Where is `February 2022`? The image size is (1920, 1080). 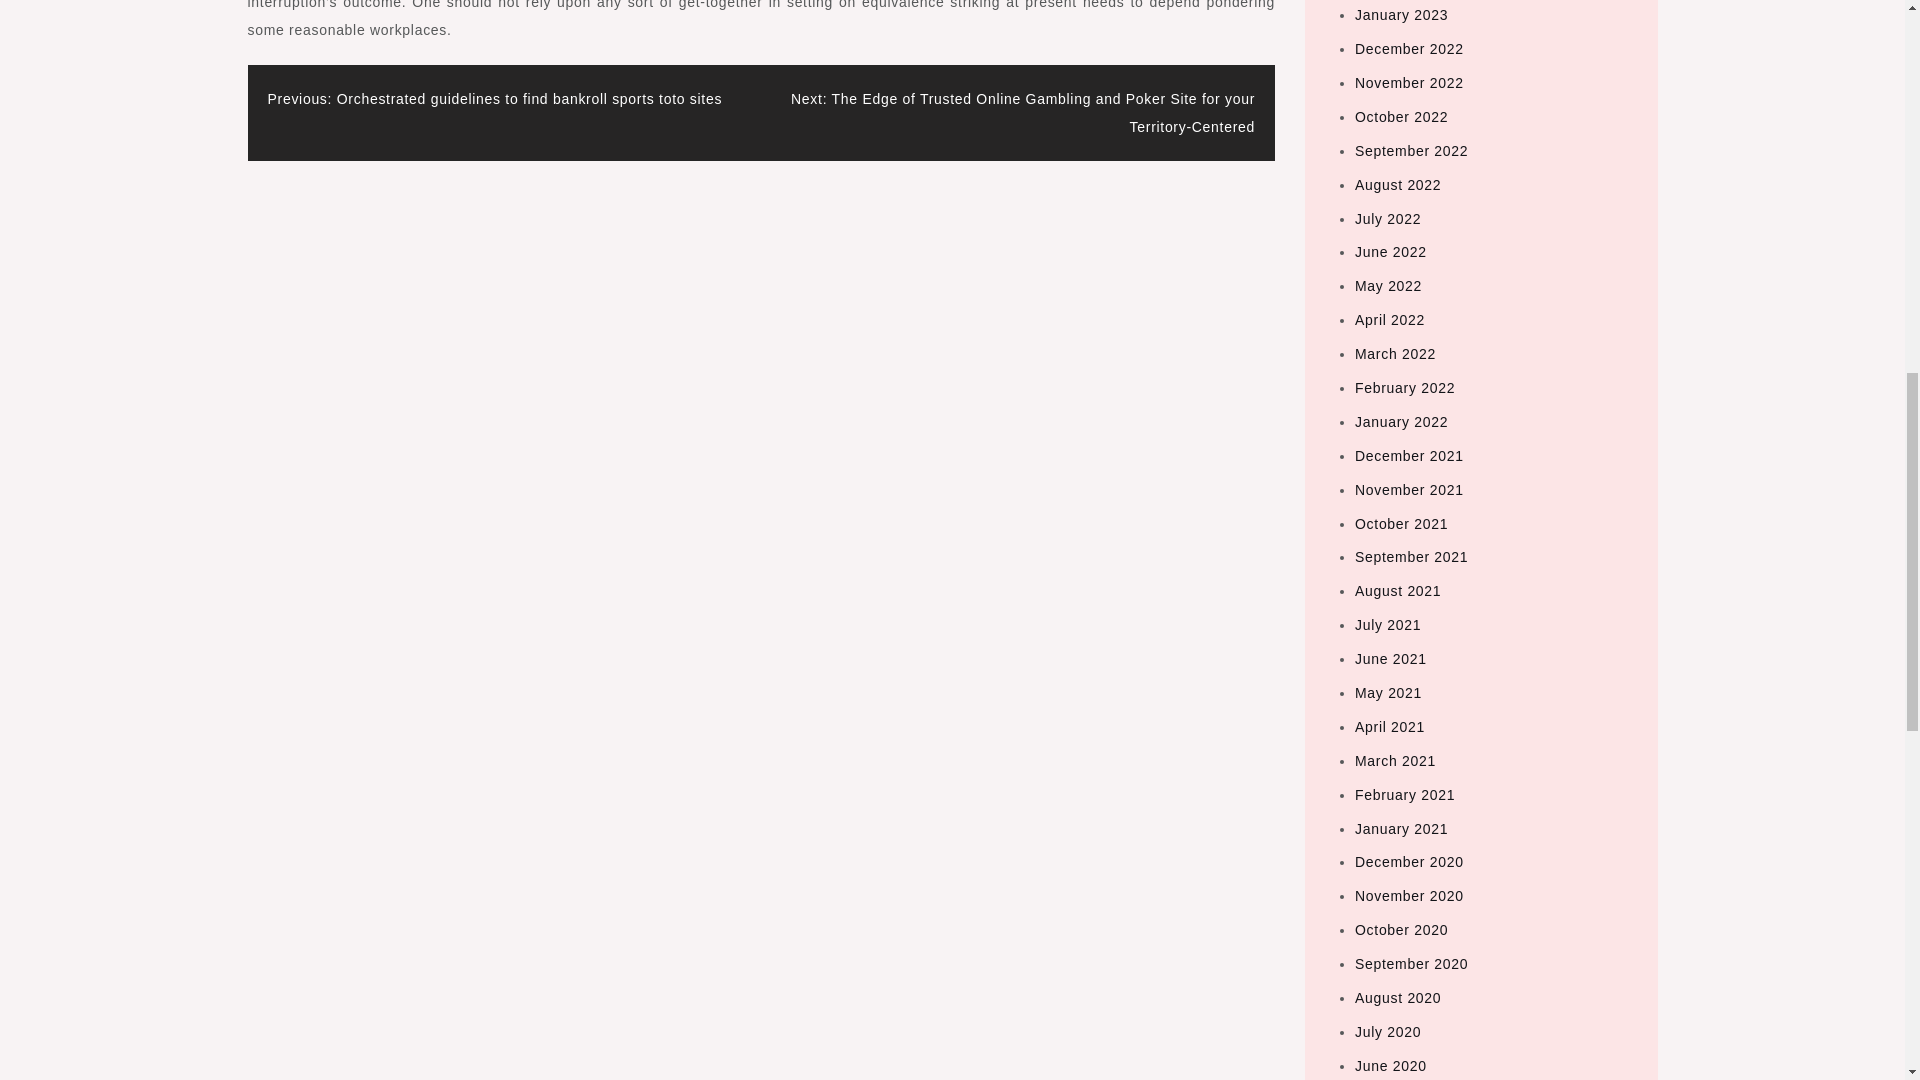 February 2022 is located at coordinates (1405, 388).